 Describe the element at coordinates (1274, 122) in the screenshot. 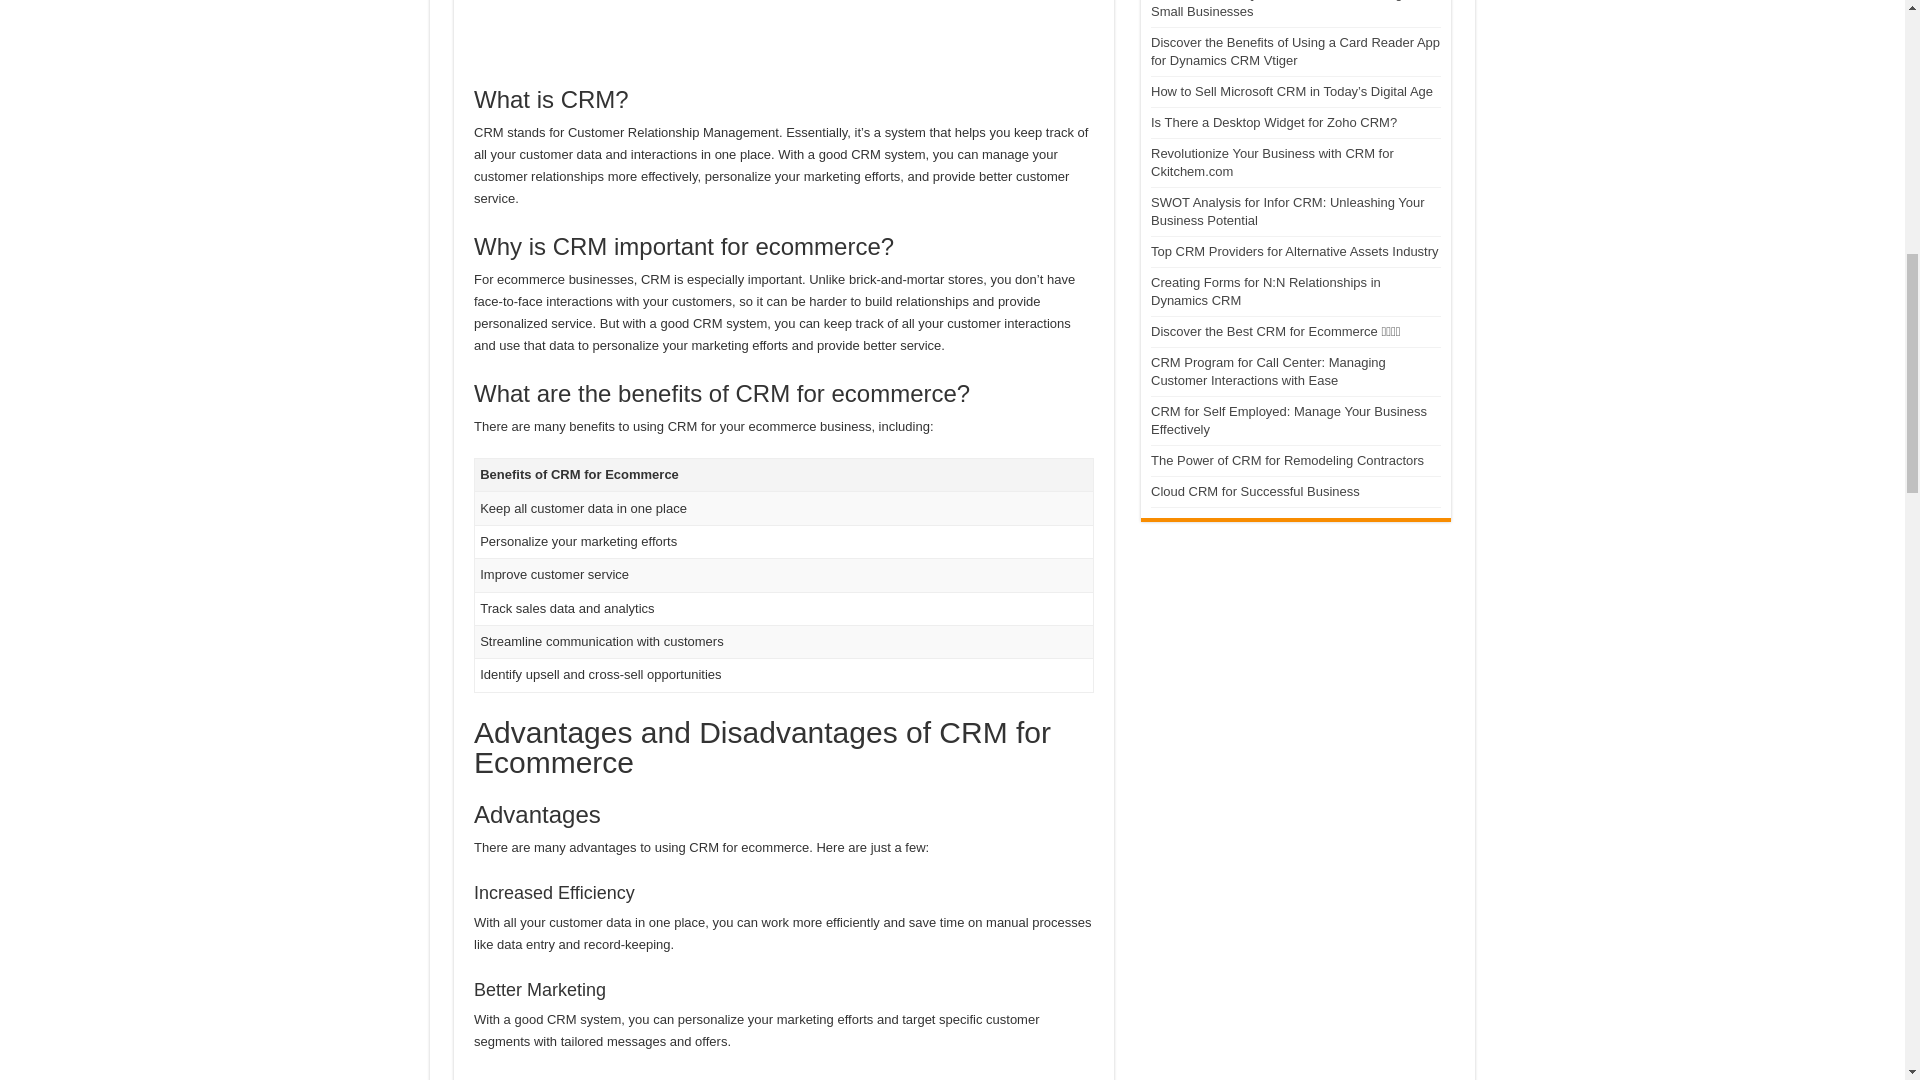

I see `Is There a Desktop Widget for Zoho CRM?` at that location.